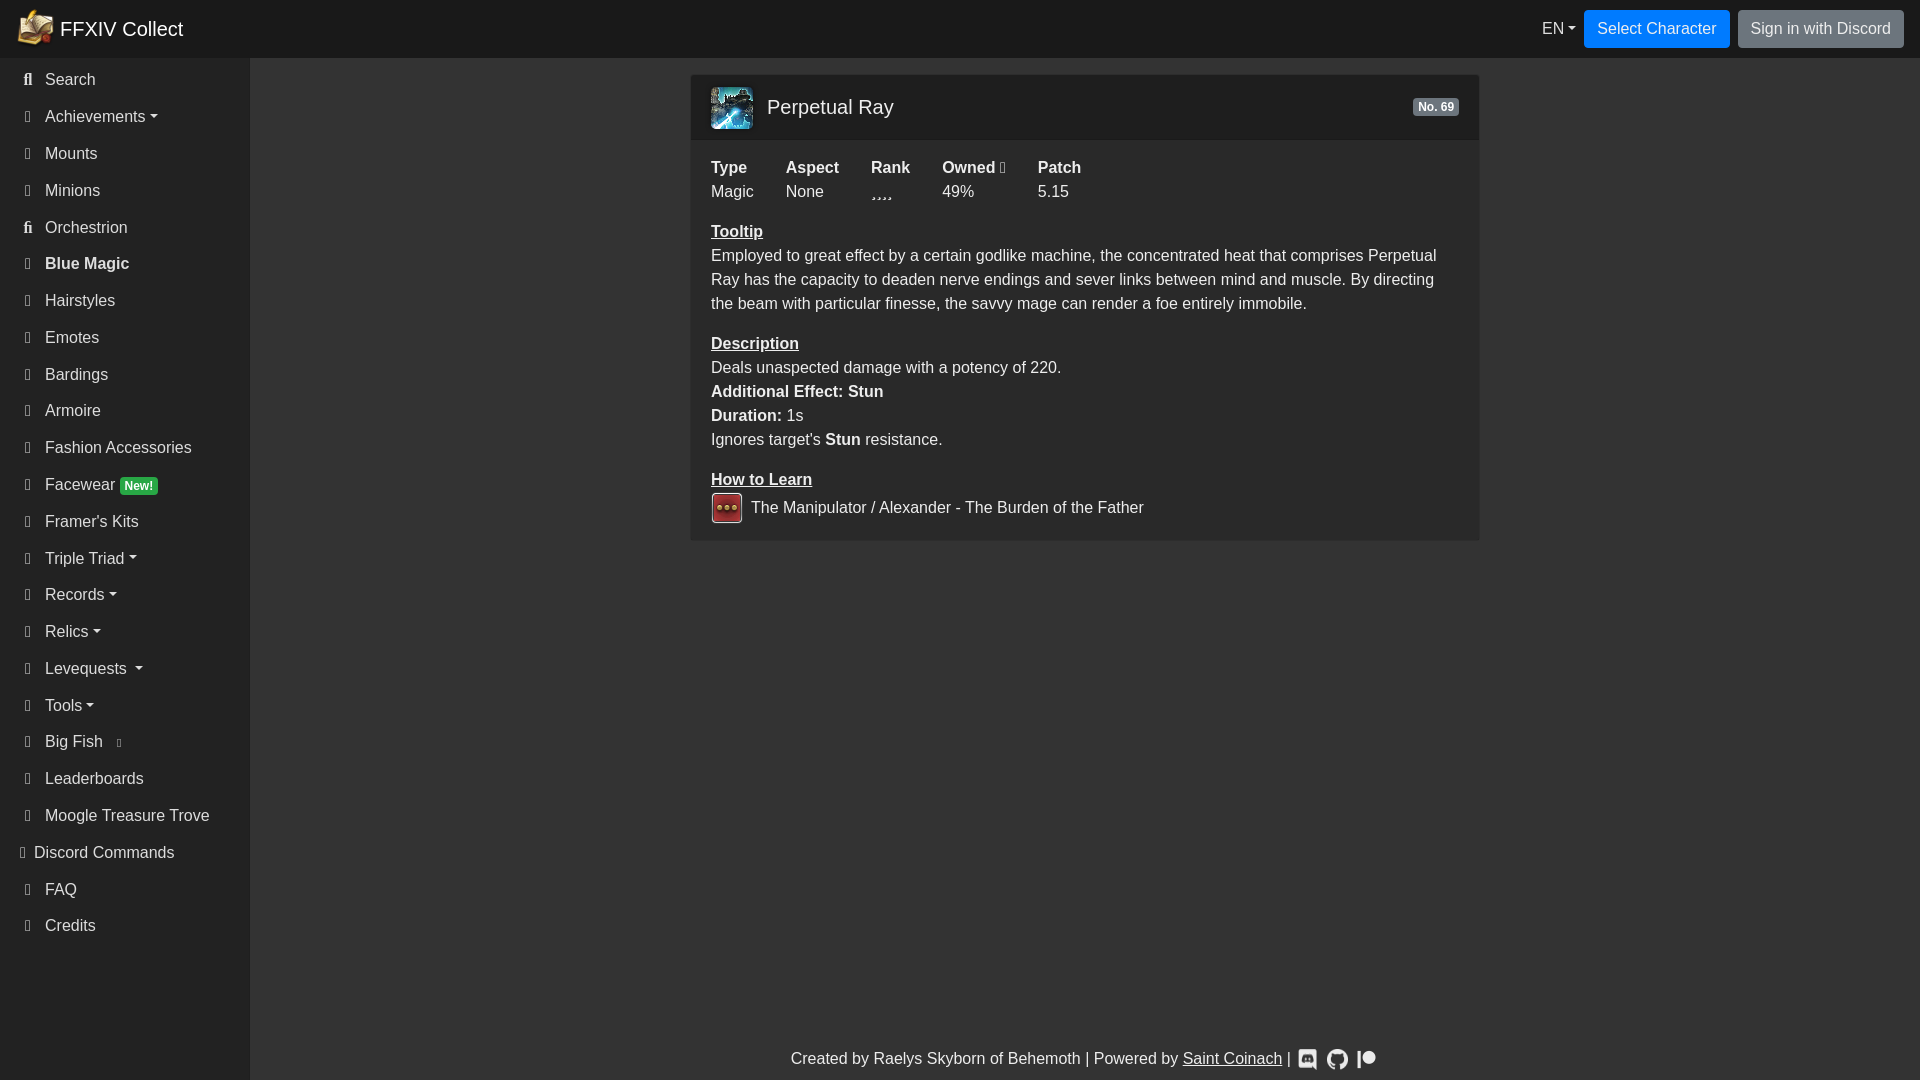 This screenshot has height=1080, width=1920. What do you see at coordinates (132, 448) in the screenshot?
I see `Fashion Accessories` at bounding box center [132, 448].